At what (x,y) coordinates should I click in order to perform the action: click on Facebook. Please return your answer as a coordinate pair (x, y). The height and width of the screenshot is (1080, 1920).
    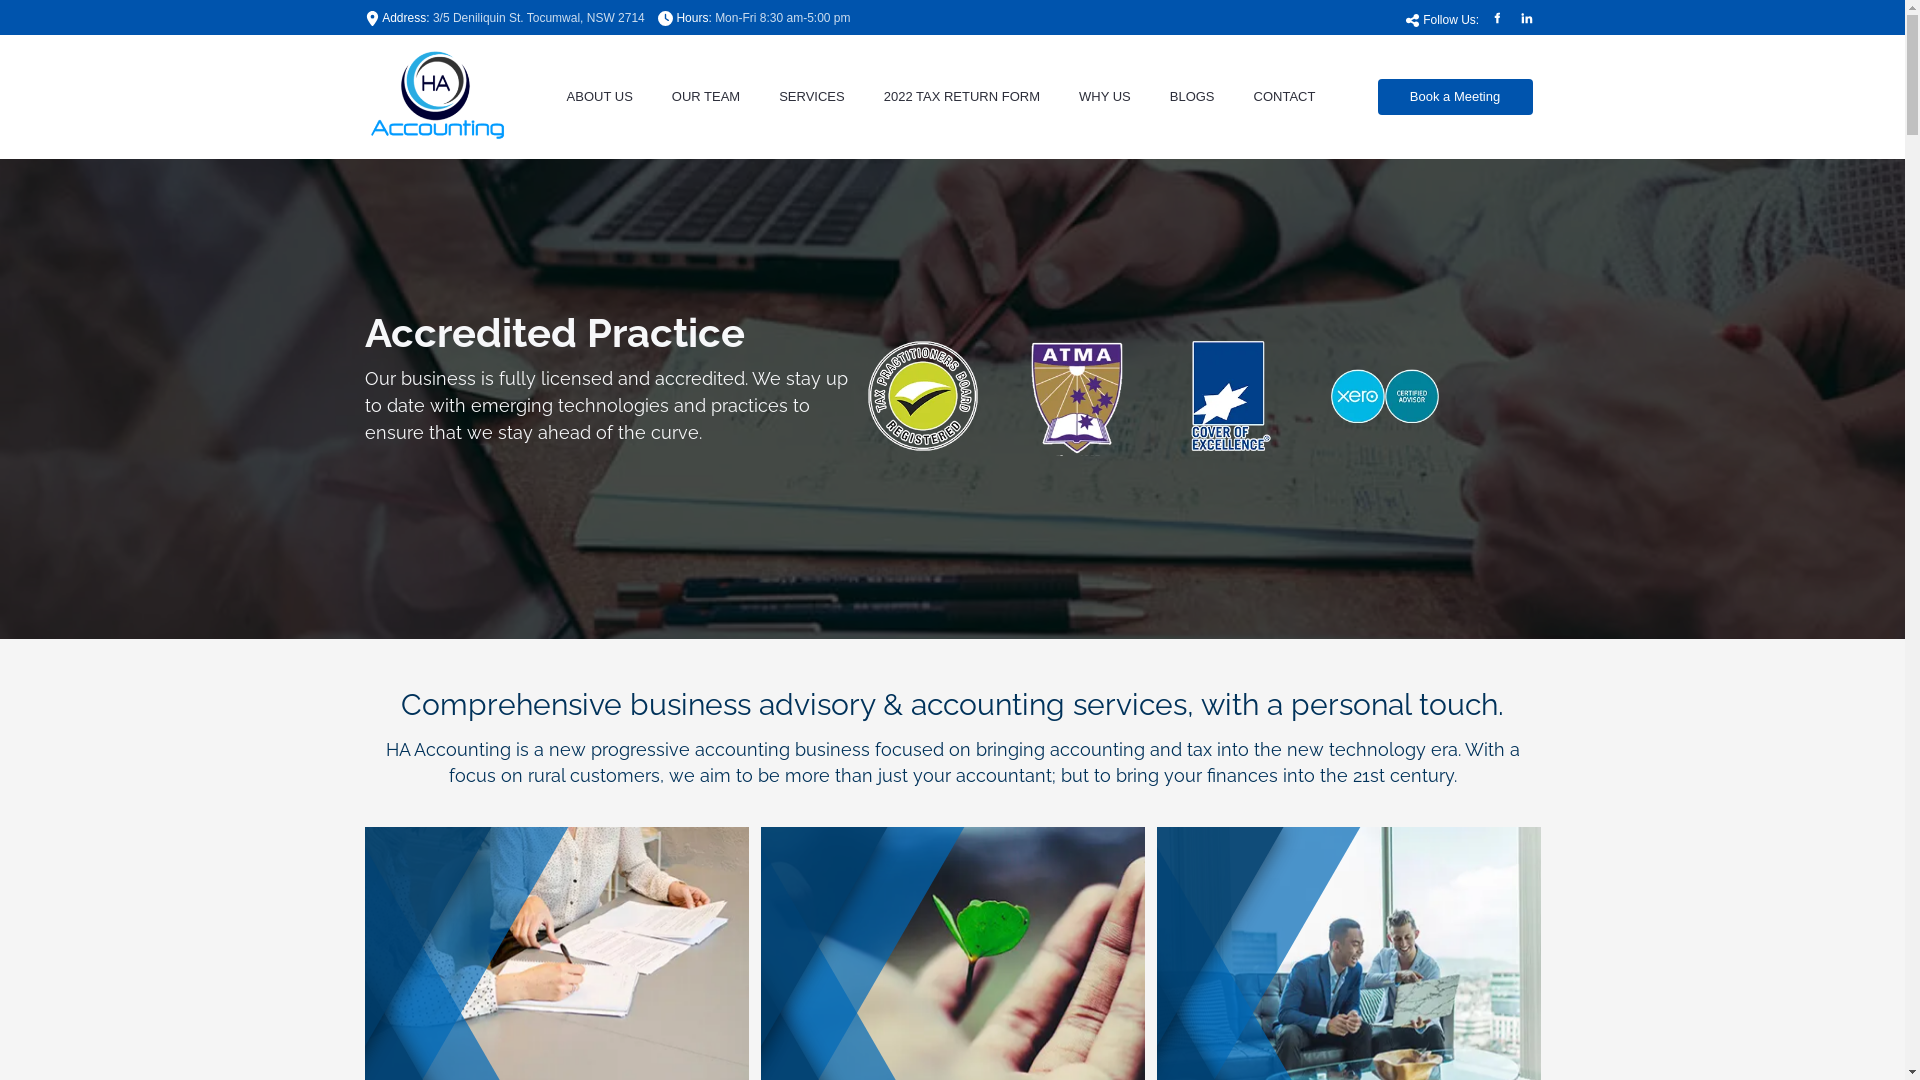
    Looking at the image, I should click on (1496, 18).